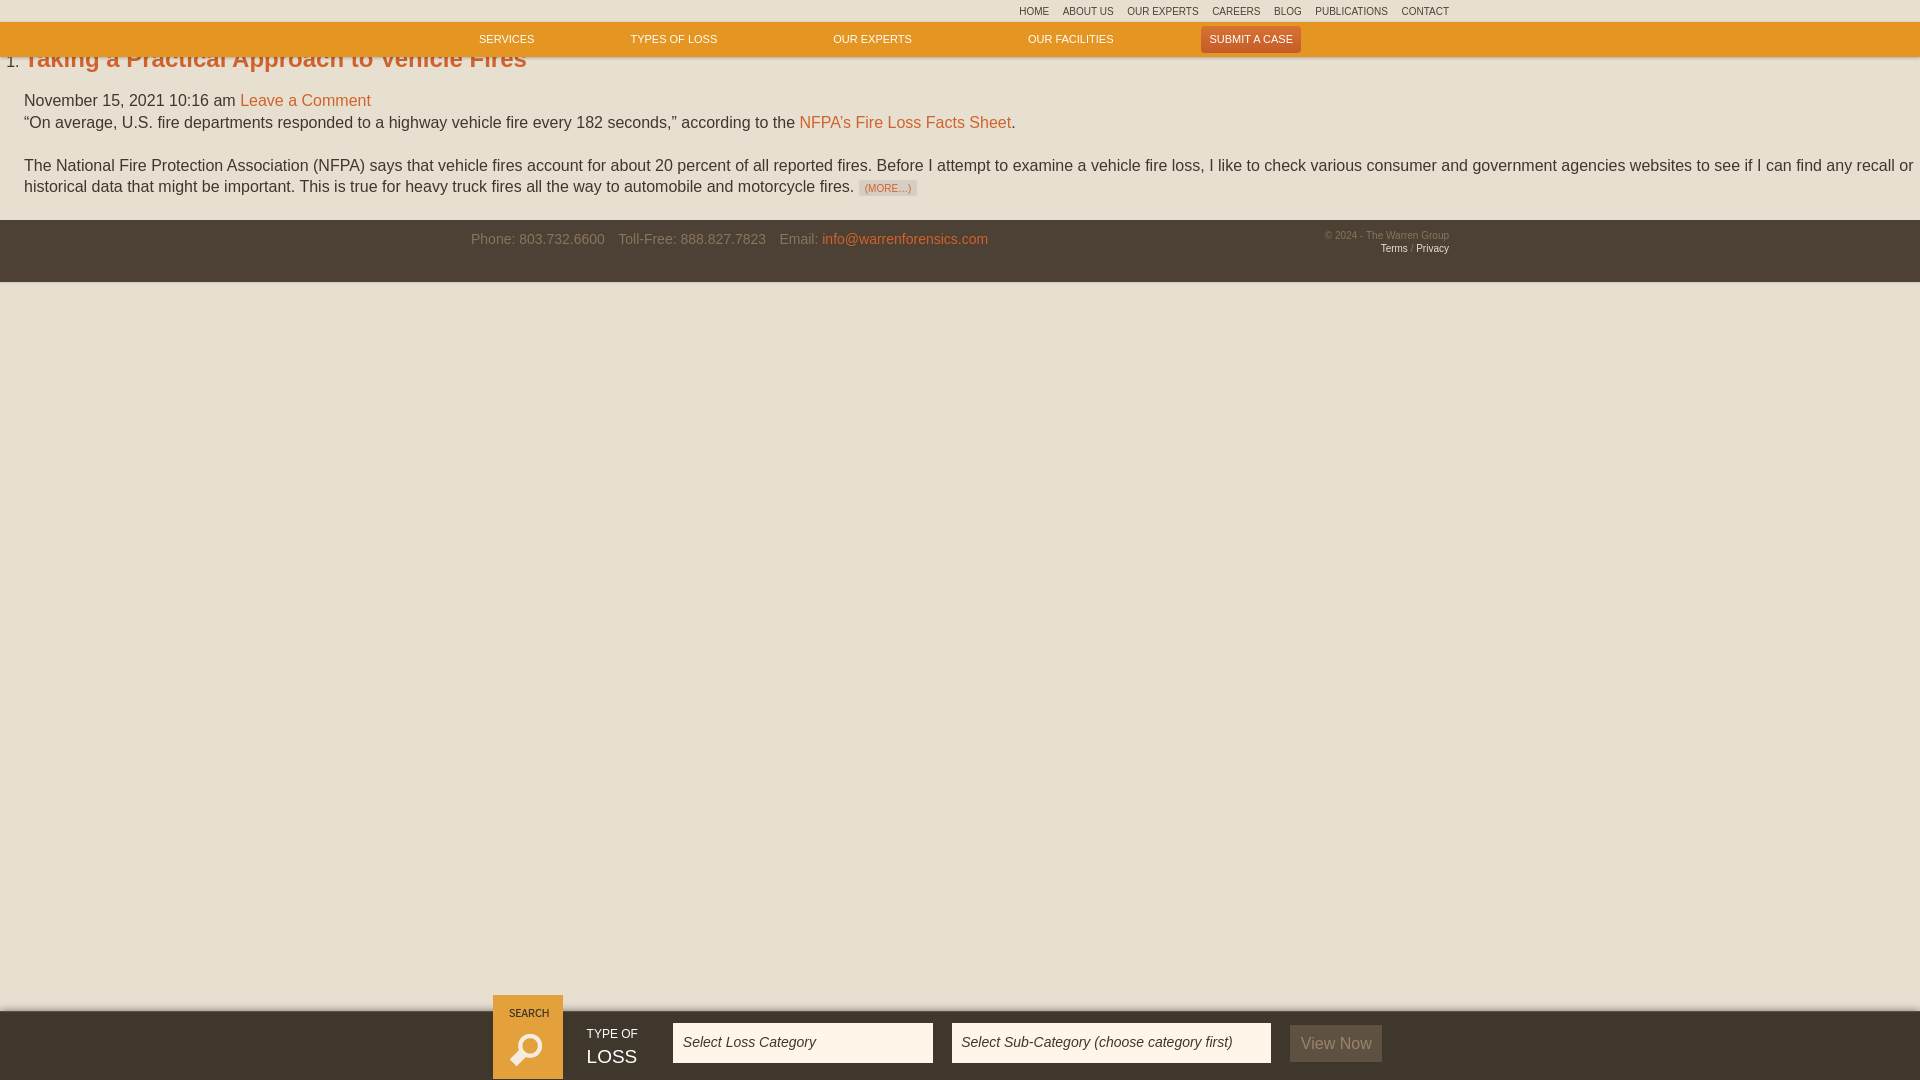 This screenshot has width=1920, height=1080. What do you see at coordinates (1070, 38) in the screenshot?
I see `OUR FACILITIES` at bounding box center [1070, 38].